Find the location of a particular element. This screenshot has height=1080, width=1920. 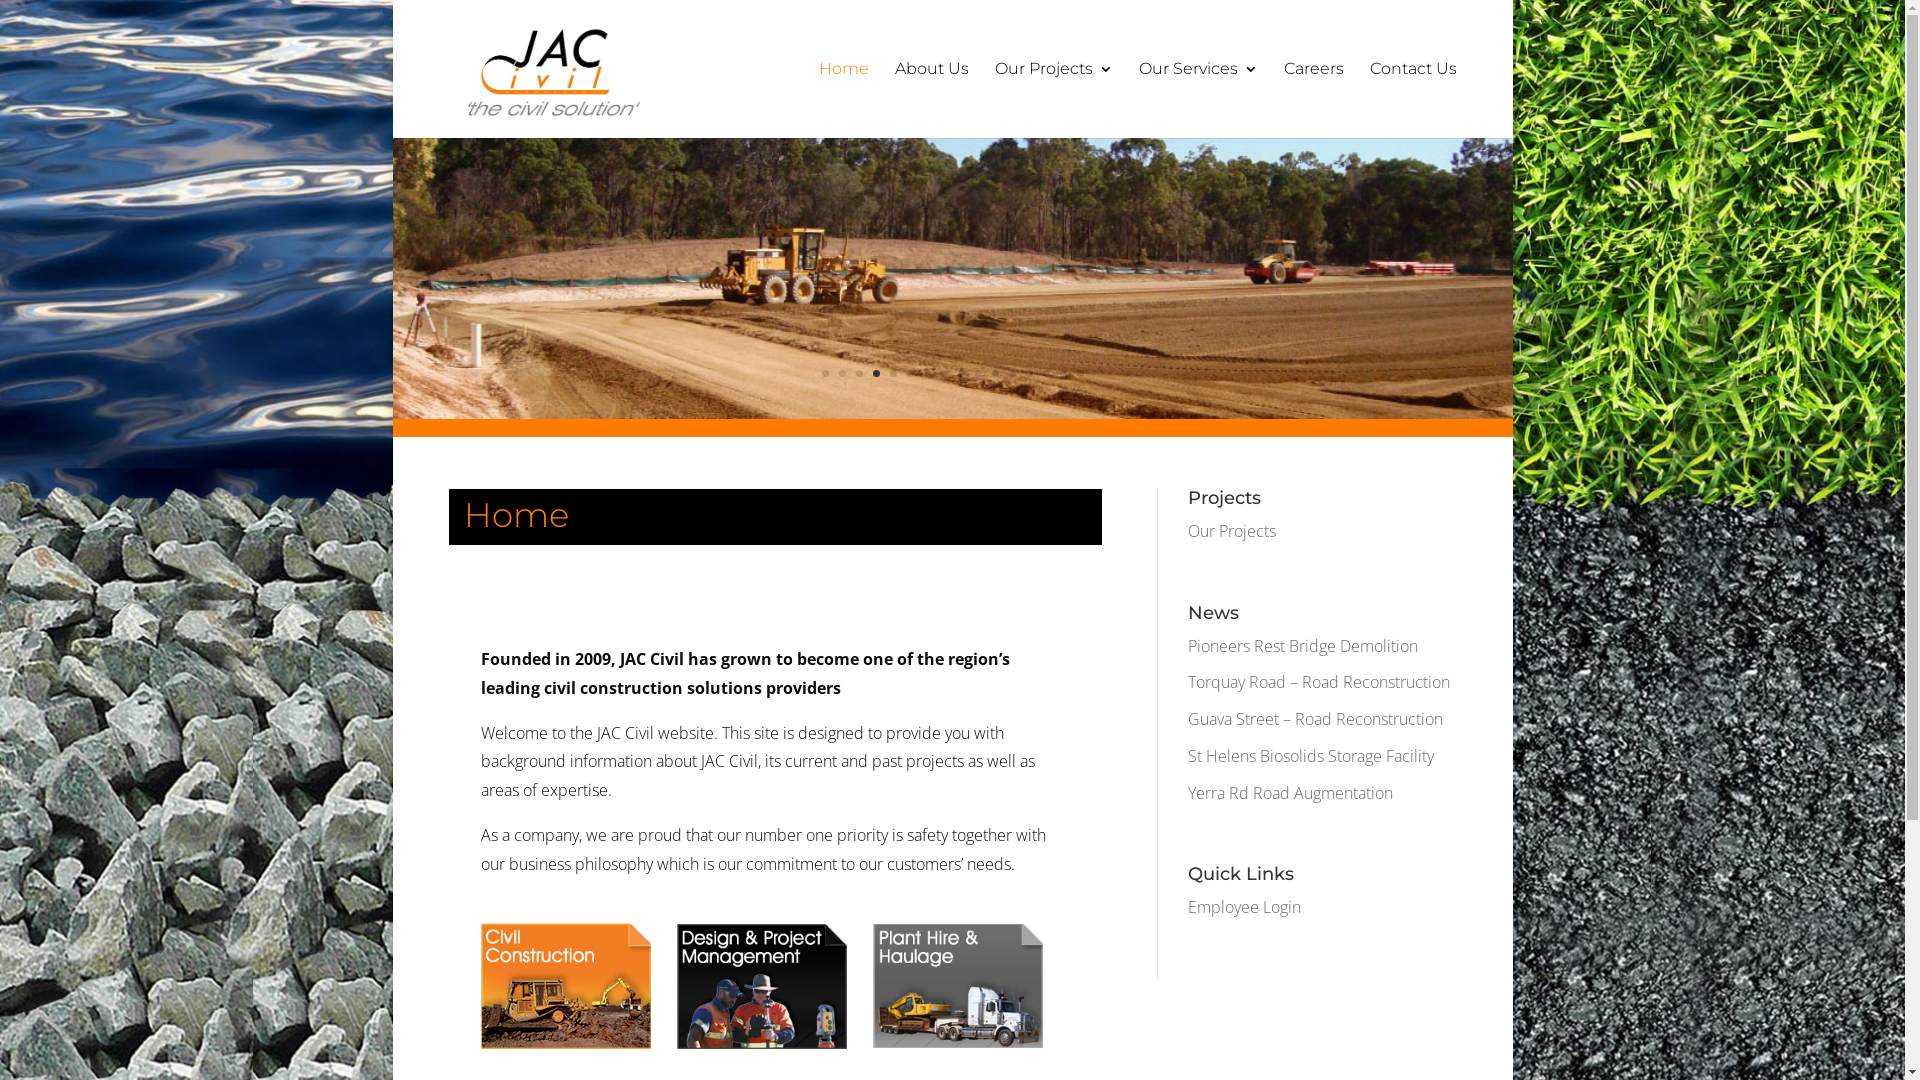

Yerra Rd Road Augmentation is located at coordinates (1290, 793).